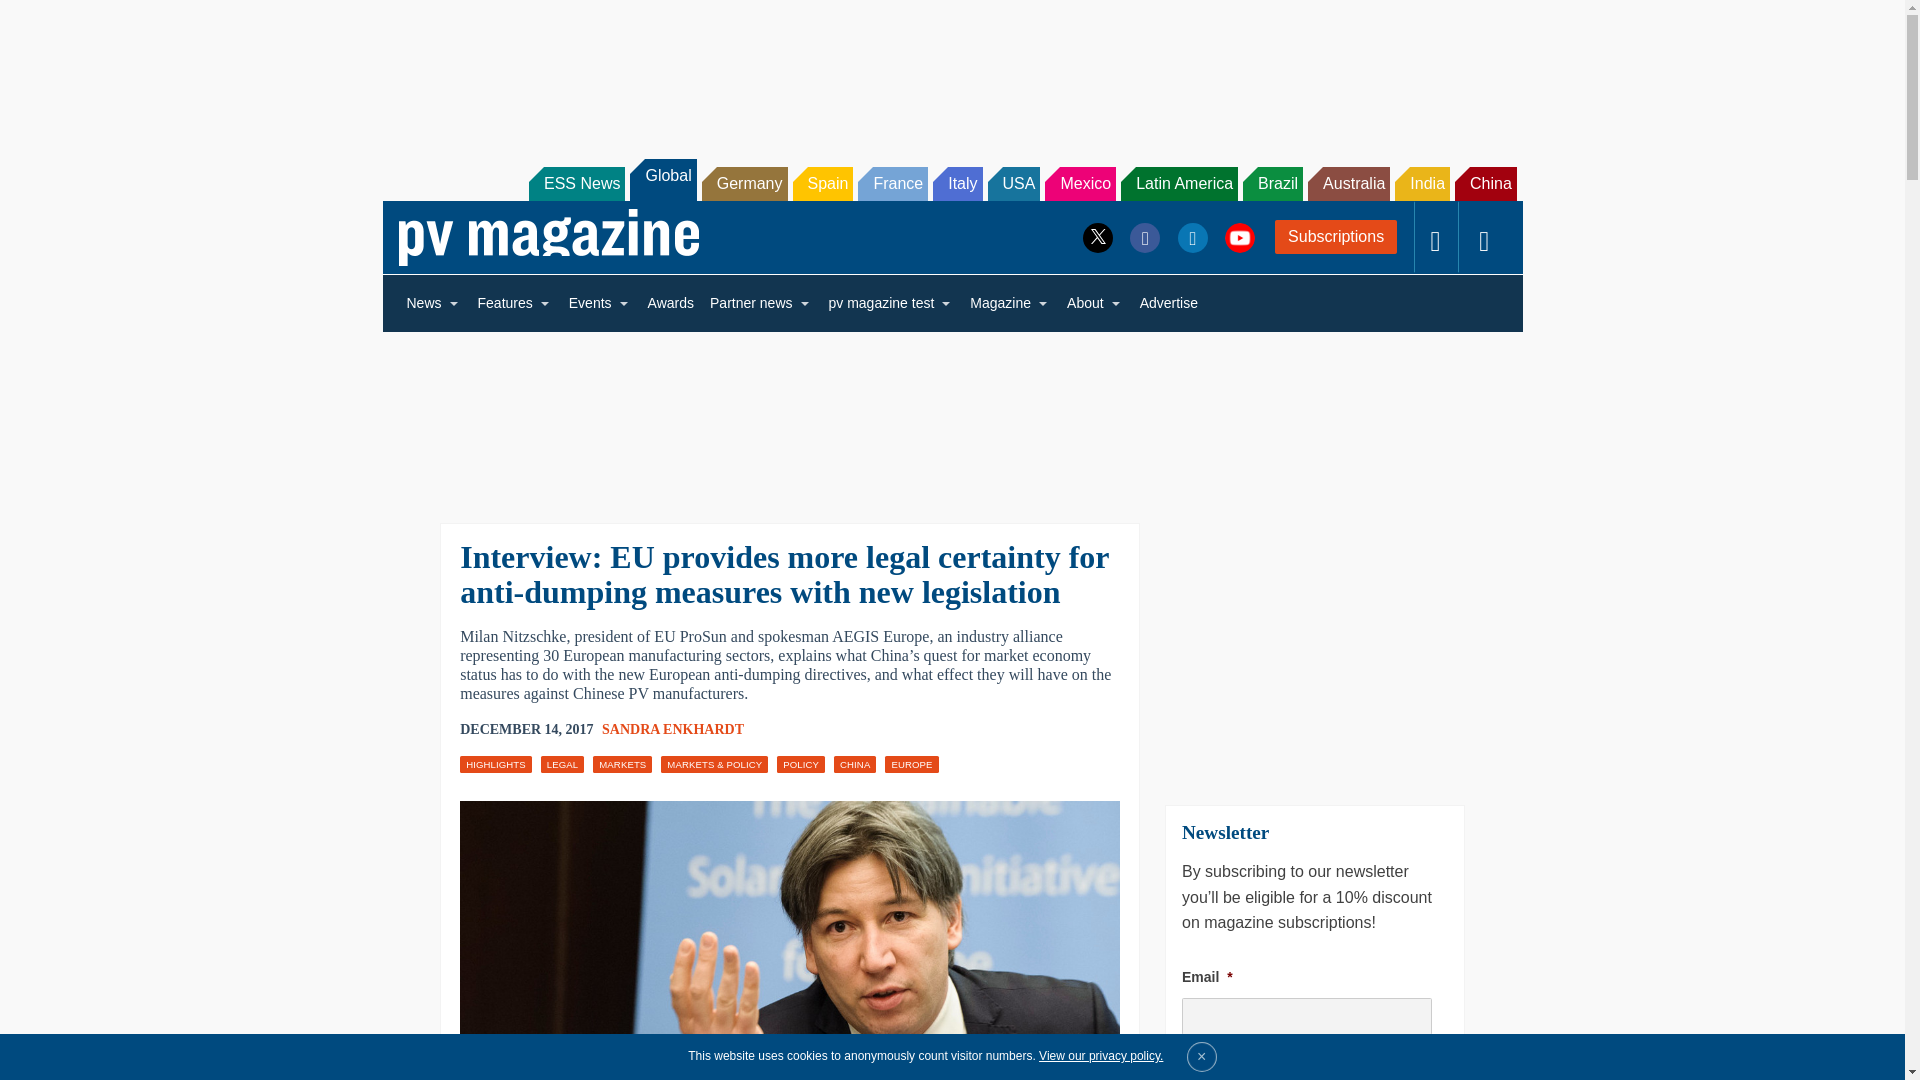  I want to click on Global, so click(662, 179).